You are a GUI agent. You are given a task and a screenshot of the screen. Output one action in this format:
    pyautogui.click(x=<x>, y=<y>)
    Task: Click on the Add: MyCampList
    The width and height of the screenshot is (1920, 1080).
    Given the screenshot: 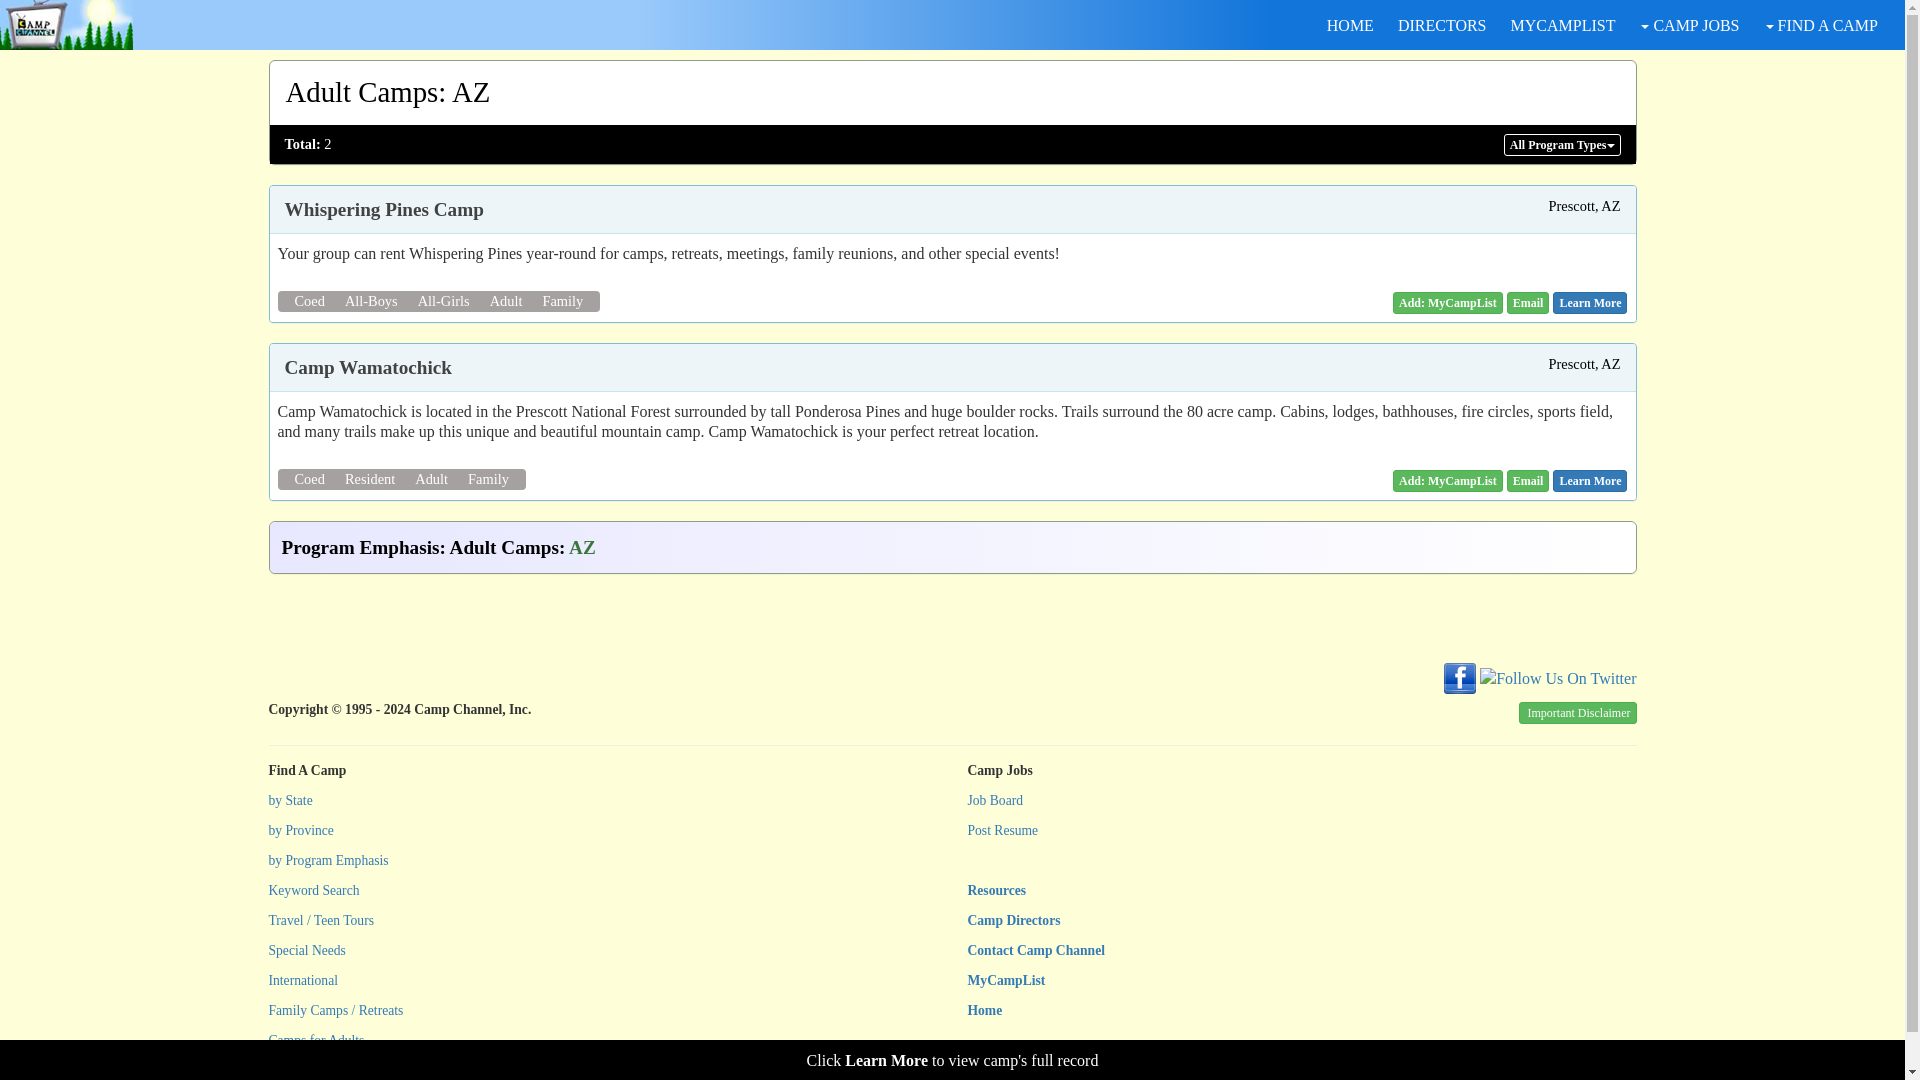 What is the action you would take?
    pyautogui.click(x=1448, y=480)
    